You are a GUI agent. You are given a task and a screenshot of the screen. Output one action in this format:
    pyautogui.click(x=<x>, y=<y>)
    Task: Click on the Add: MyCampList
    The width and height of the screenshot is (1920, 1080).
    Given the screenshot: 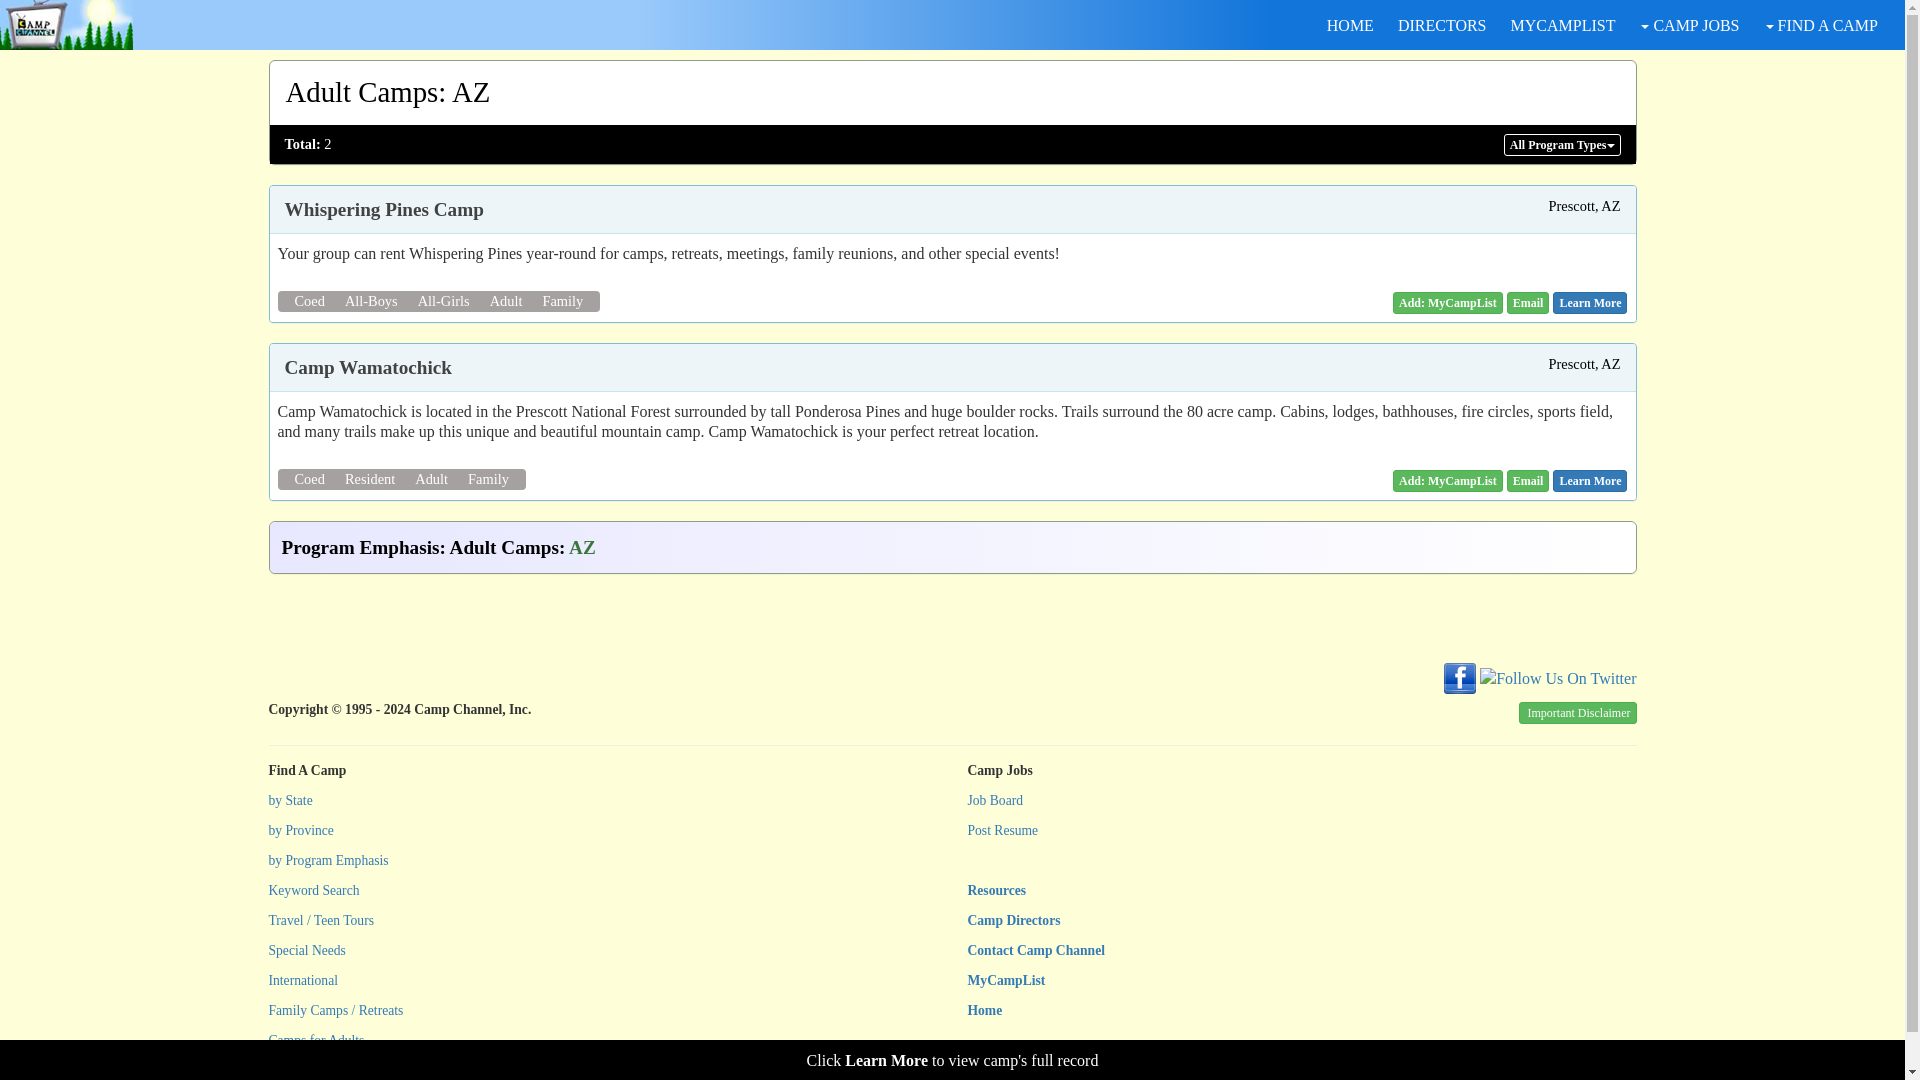 What is the action you would take?
    pyautogui.click(x=1448, y=480)
    